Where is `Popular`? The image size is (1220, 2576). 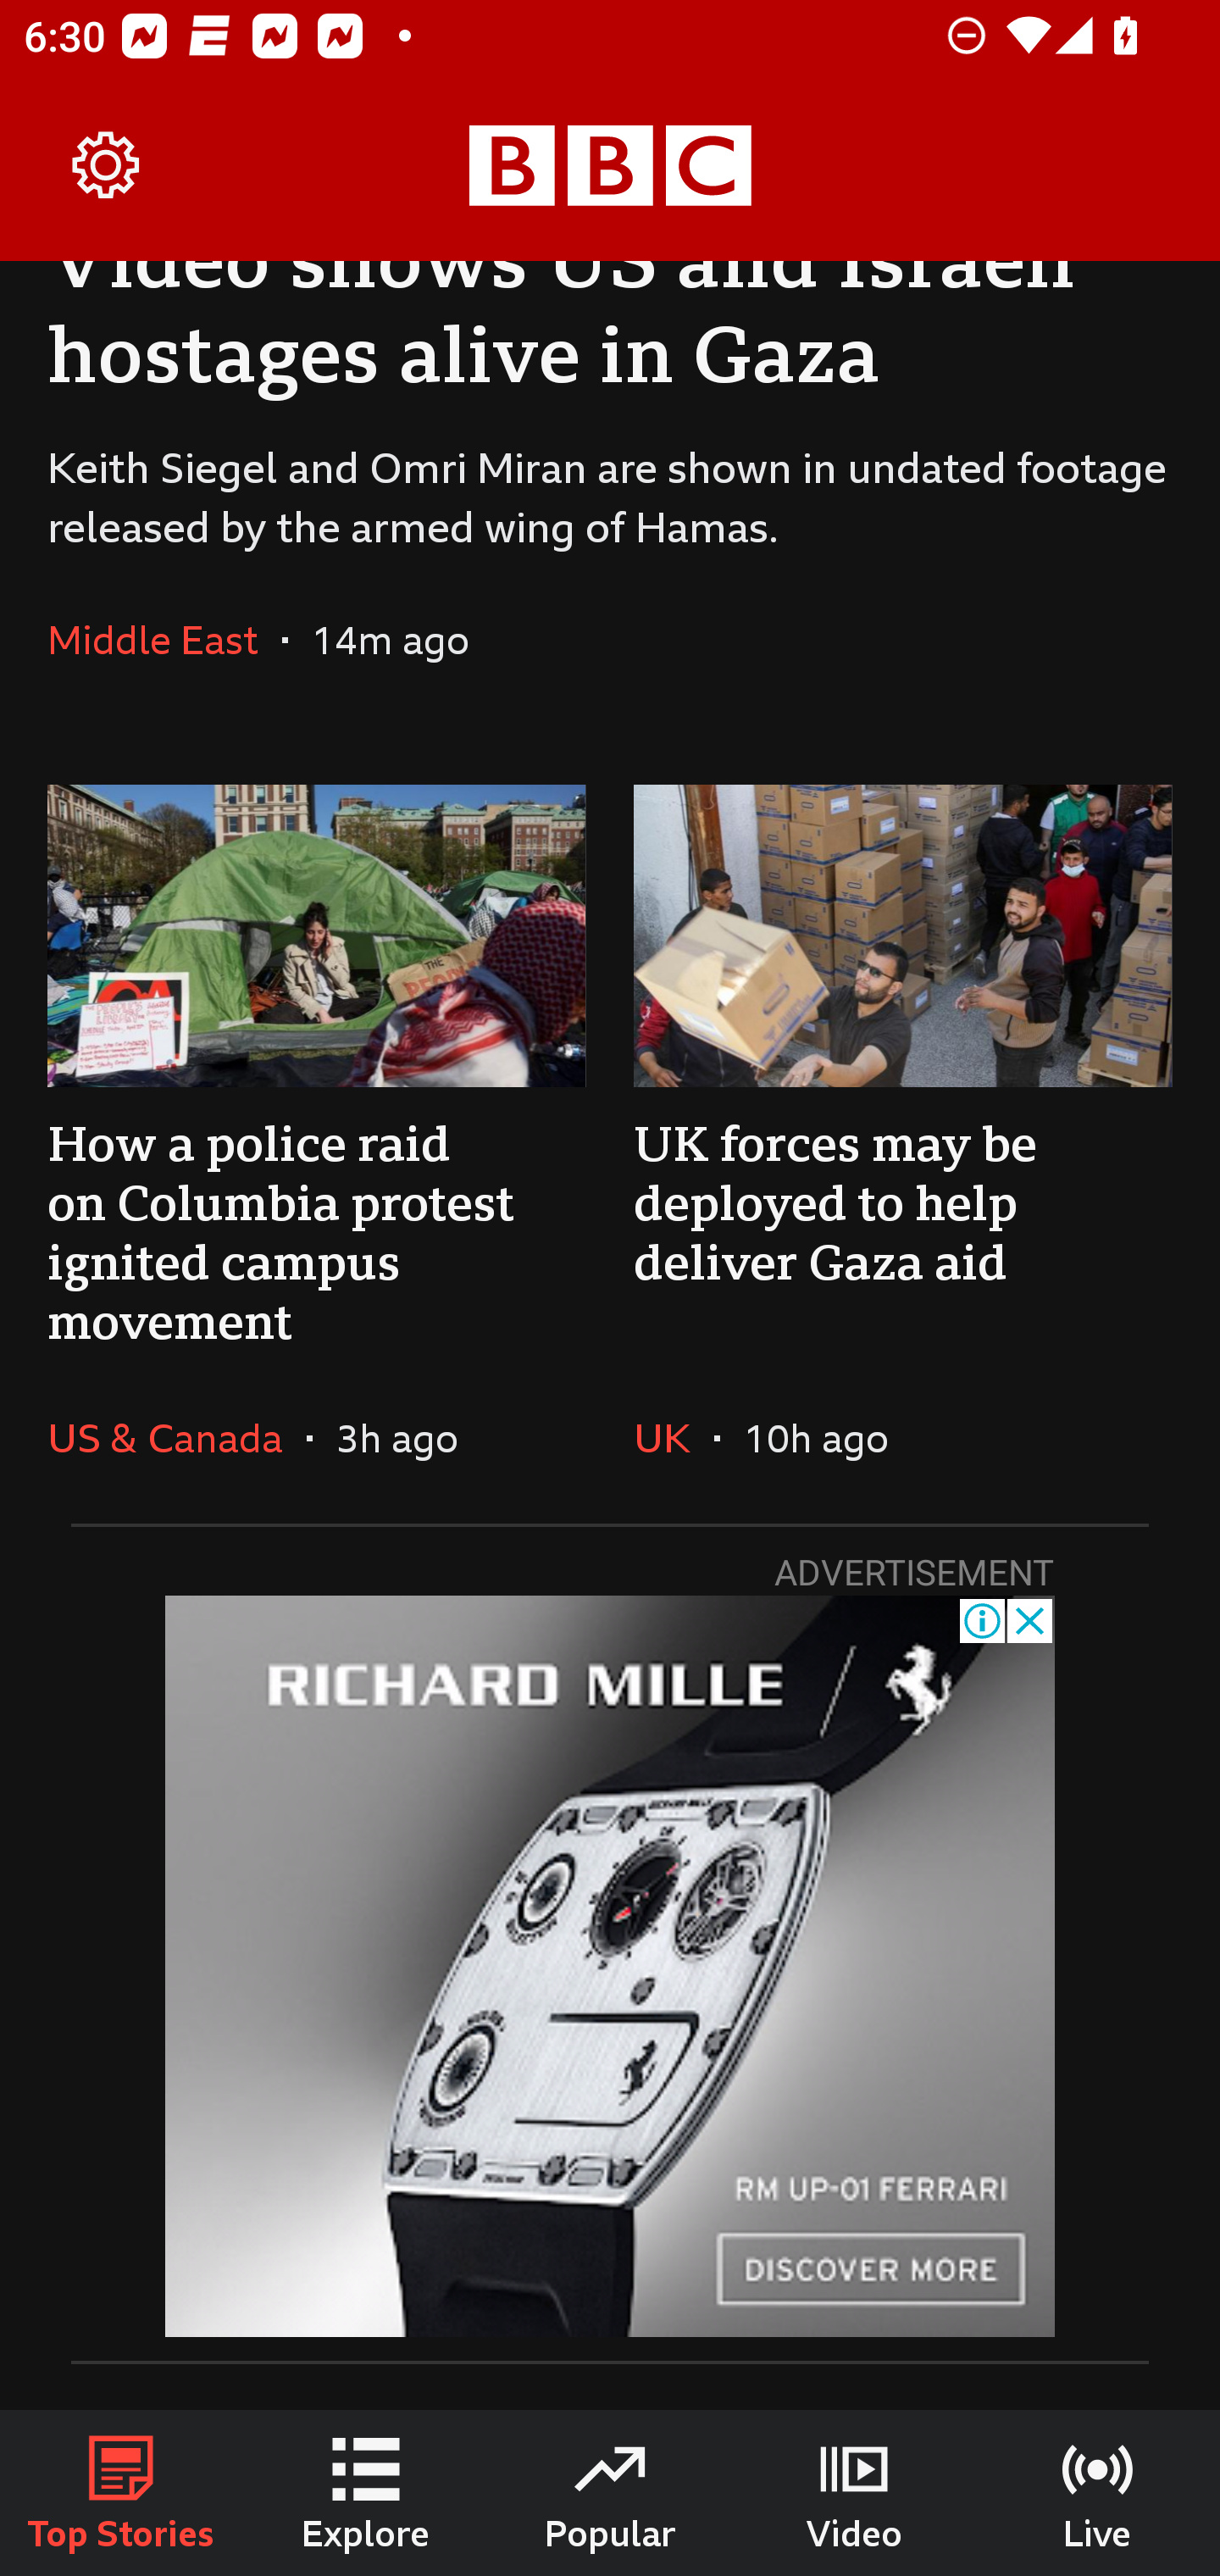
Popular is located at coordinates (610, 2493).